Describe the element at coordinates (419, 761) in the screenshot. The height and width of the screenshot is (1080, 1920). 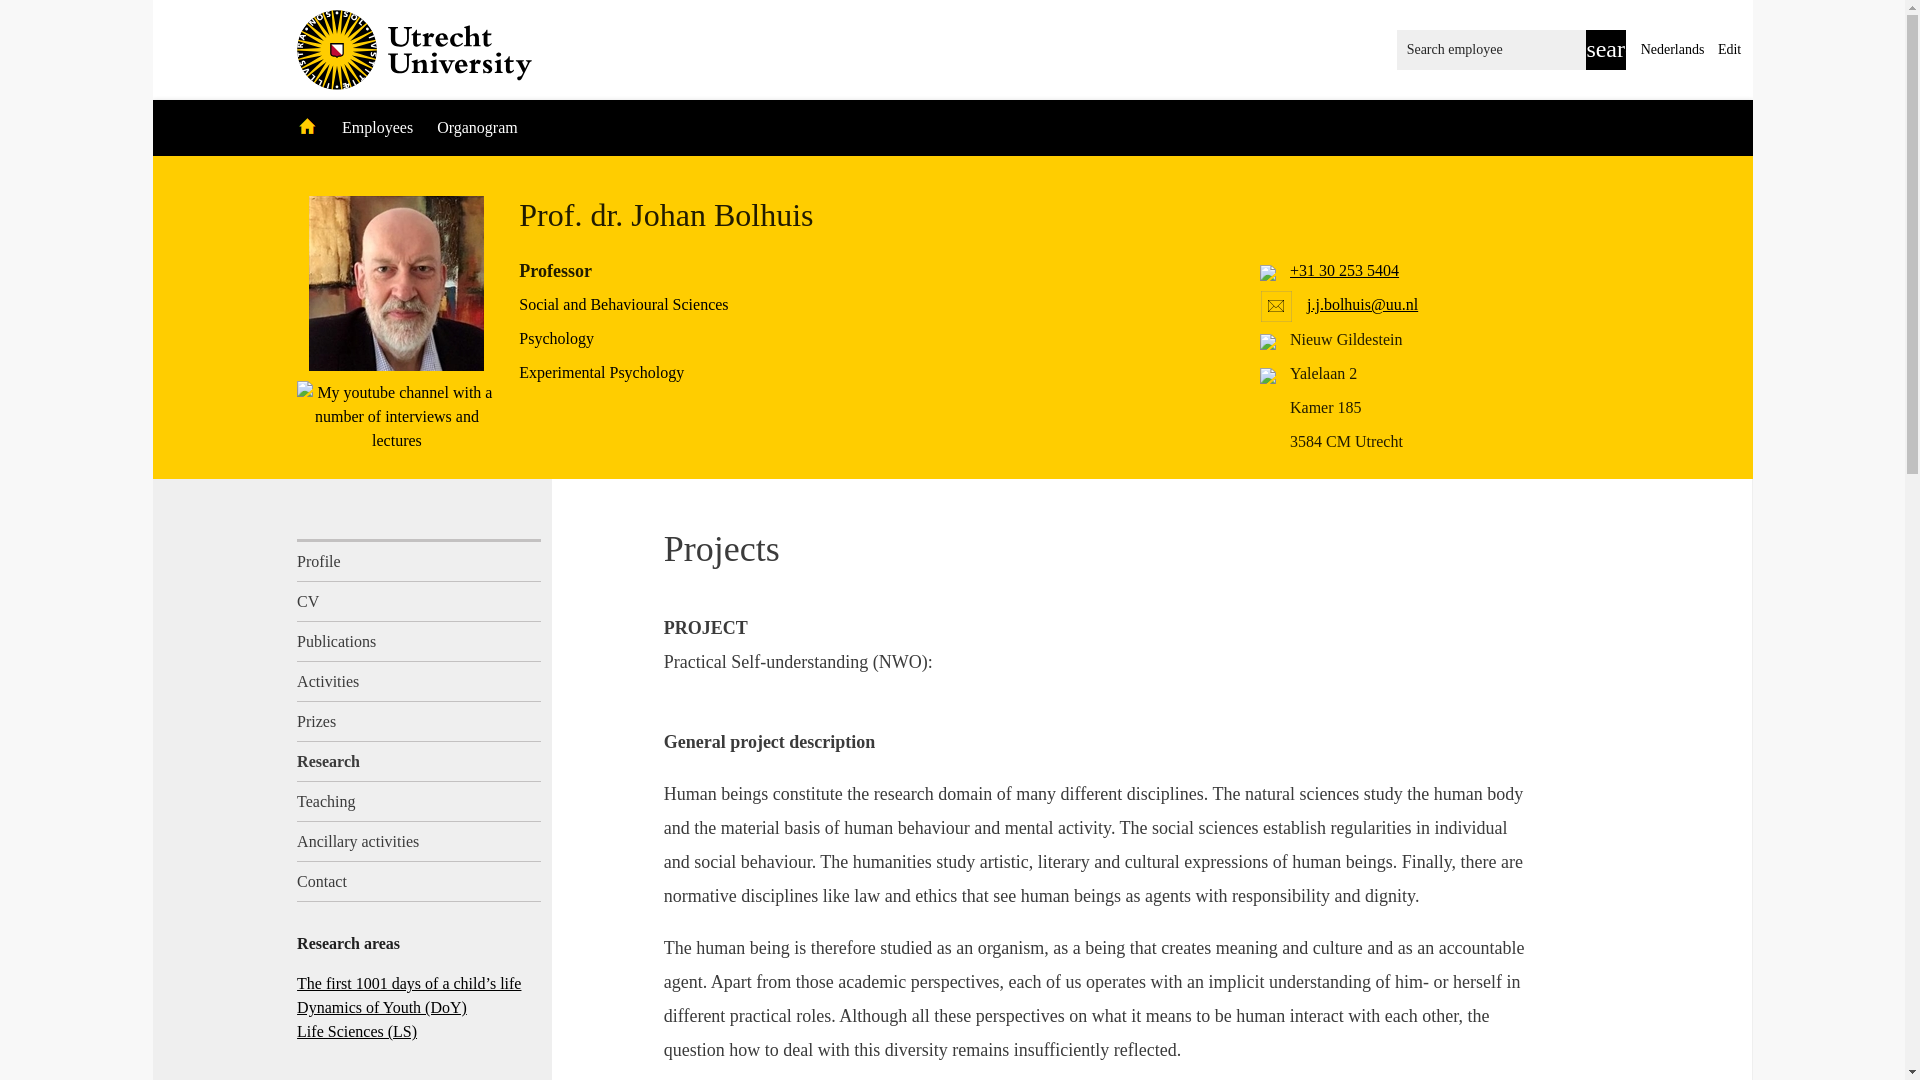
I see `Research` at that location.